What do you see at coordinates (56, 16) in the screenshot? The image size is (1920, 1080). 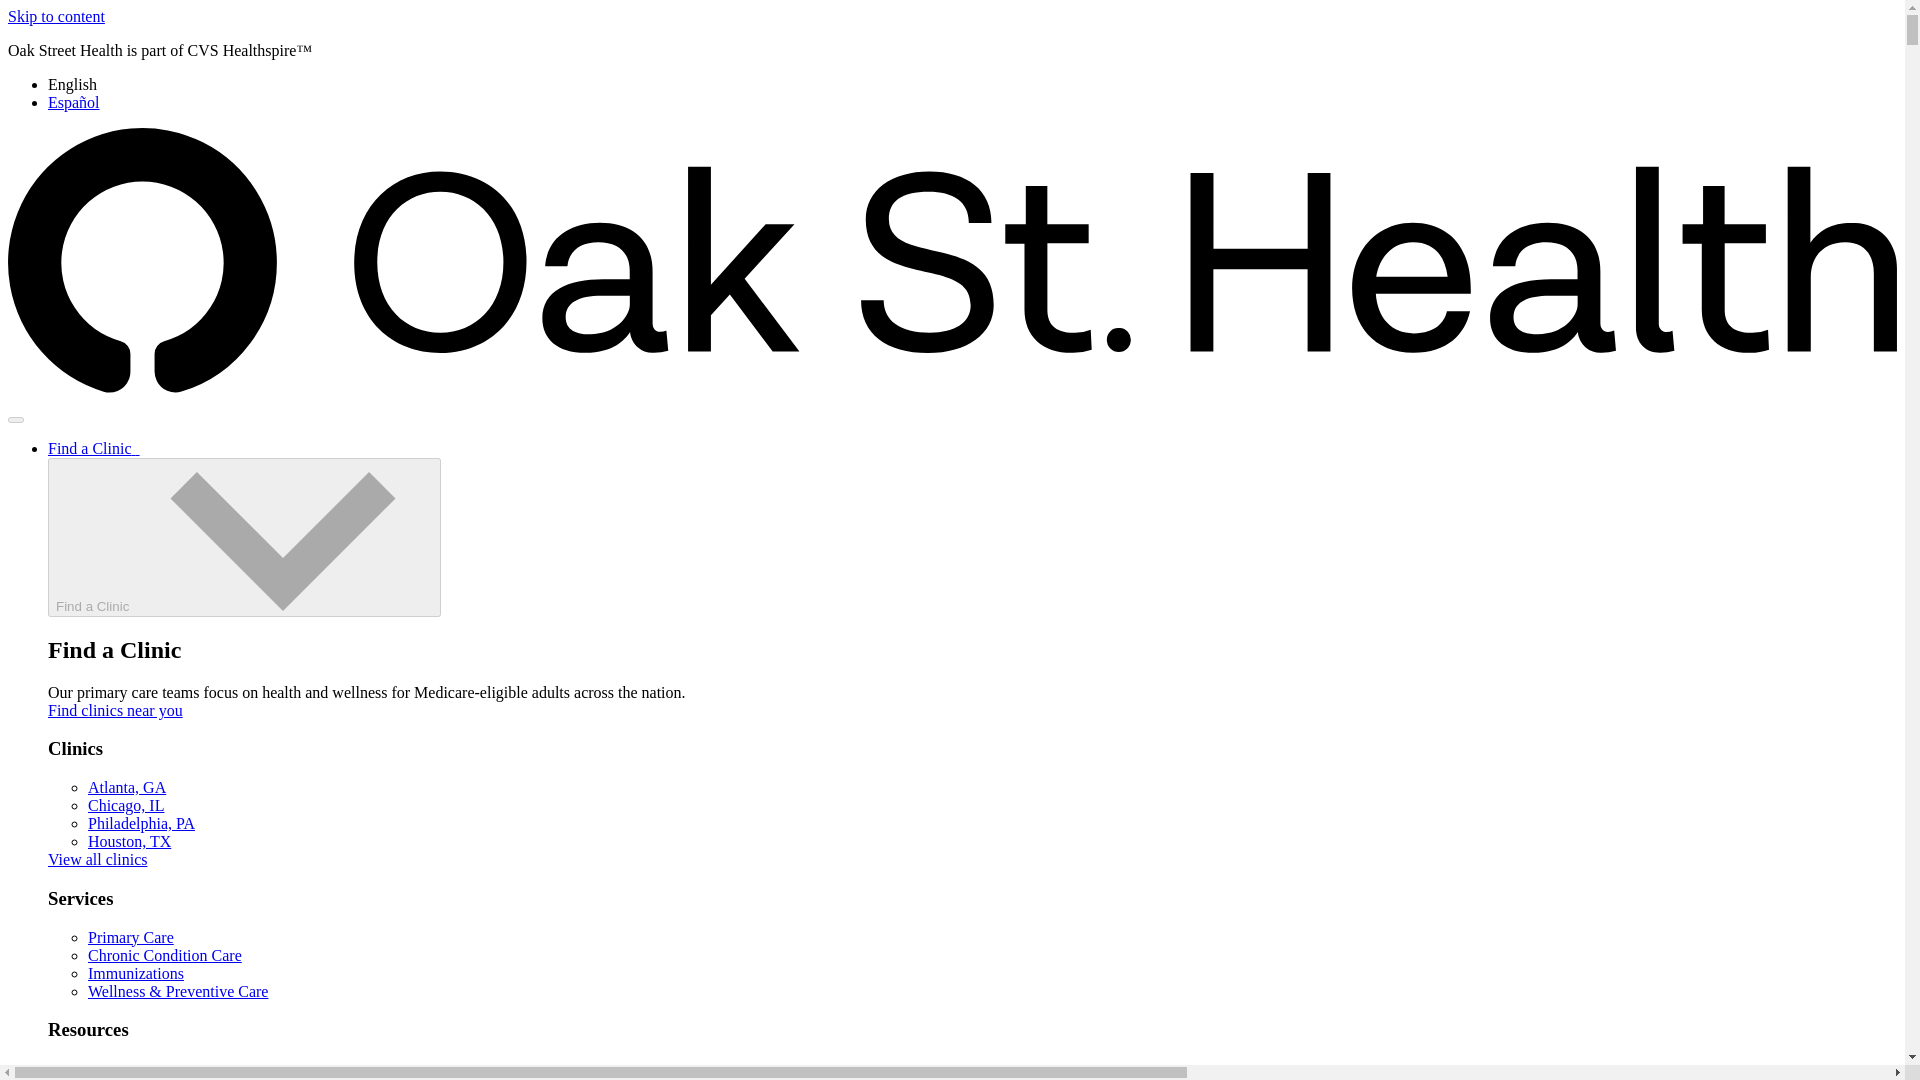 I see `Skip to content` at bounding box center [56, 16].